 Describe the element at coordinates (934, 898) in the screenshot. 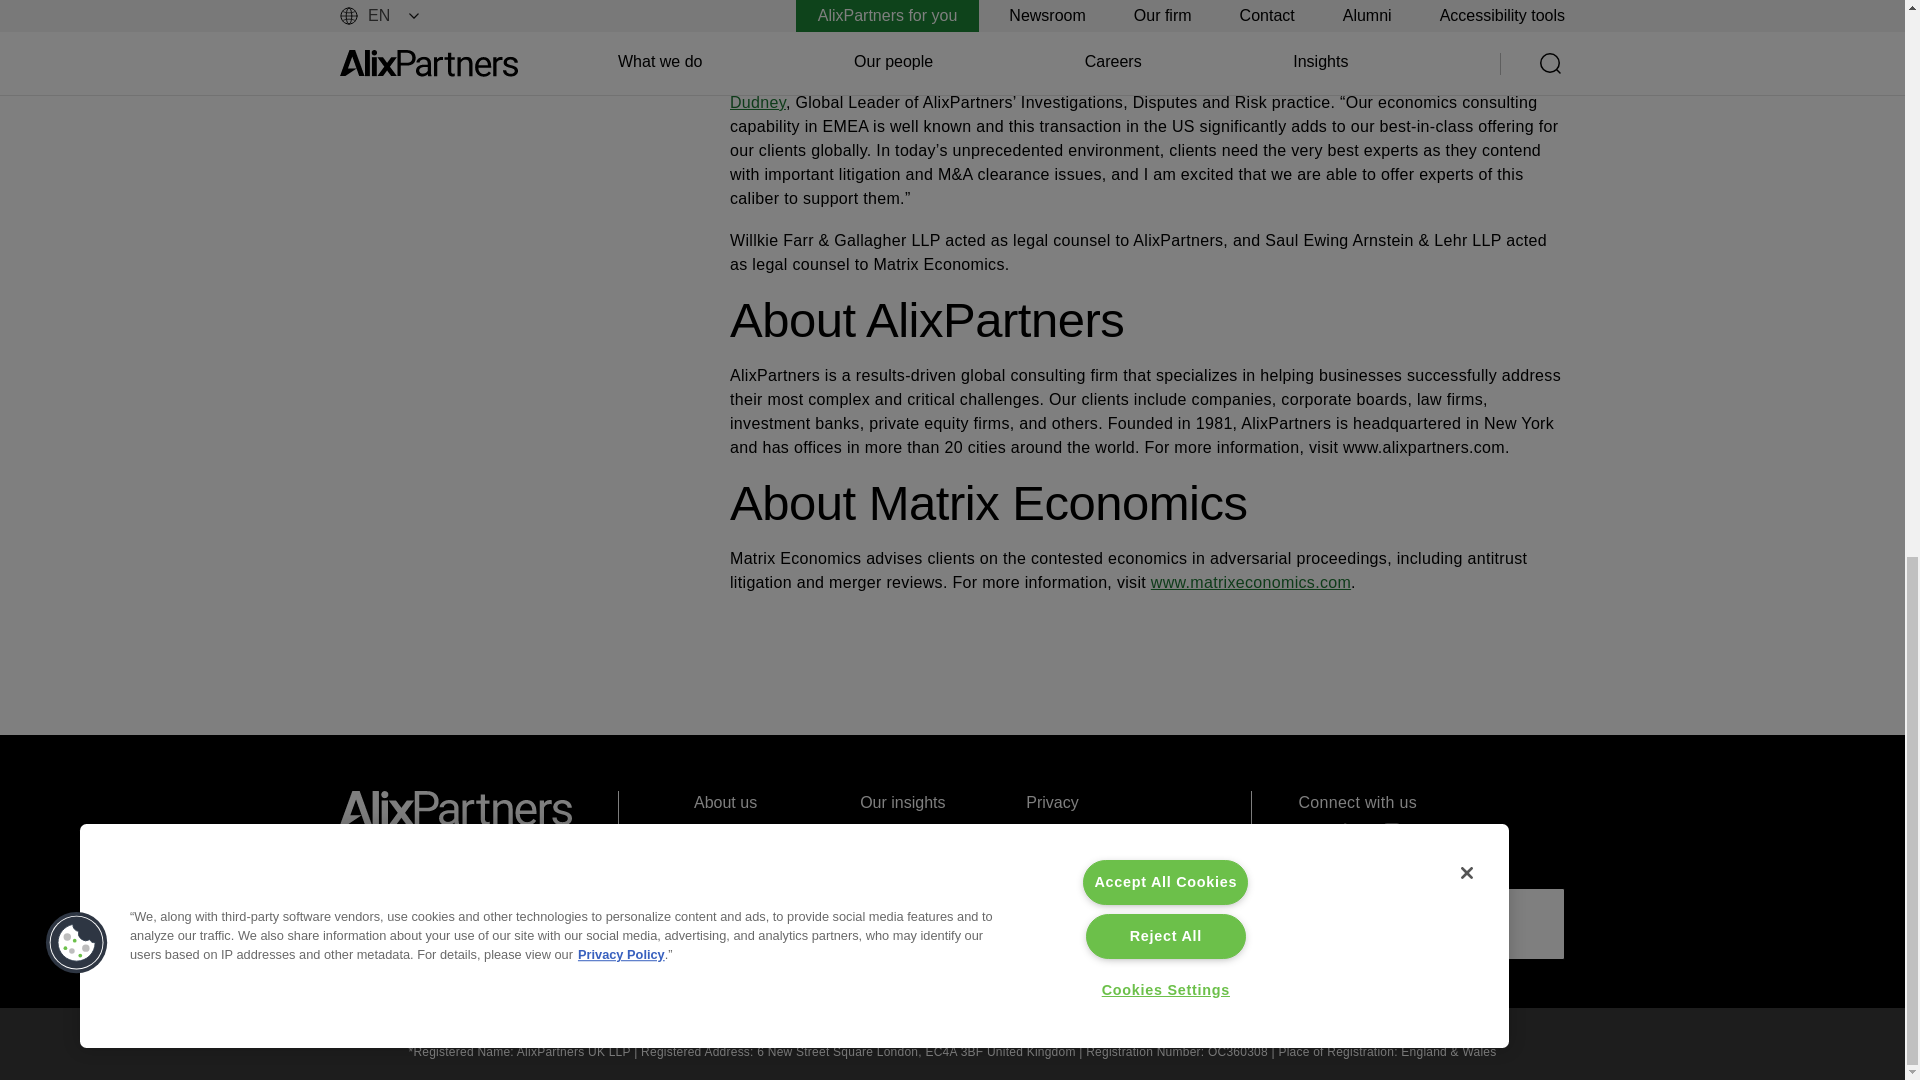

I see `Our offices` at that location.